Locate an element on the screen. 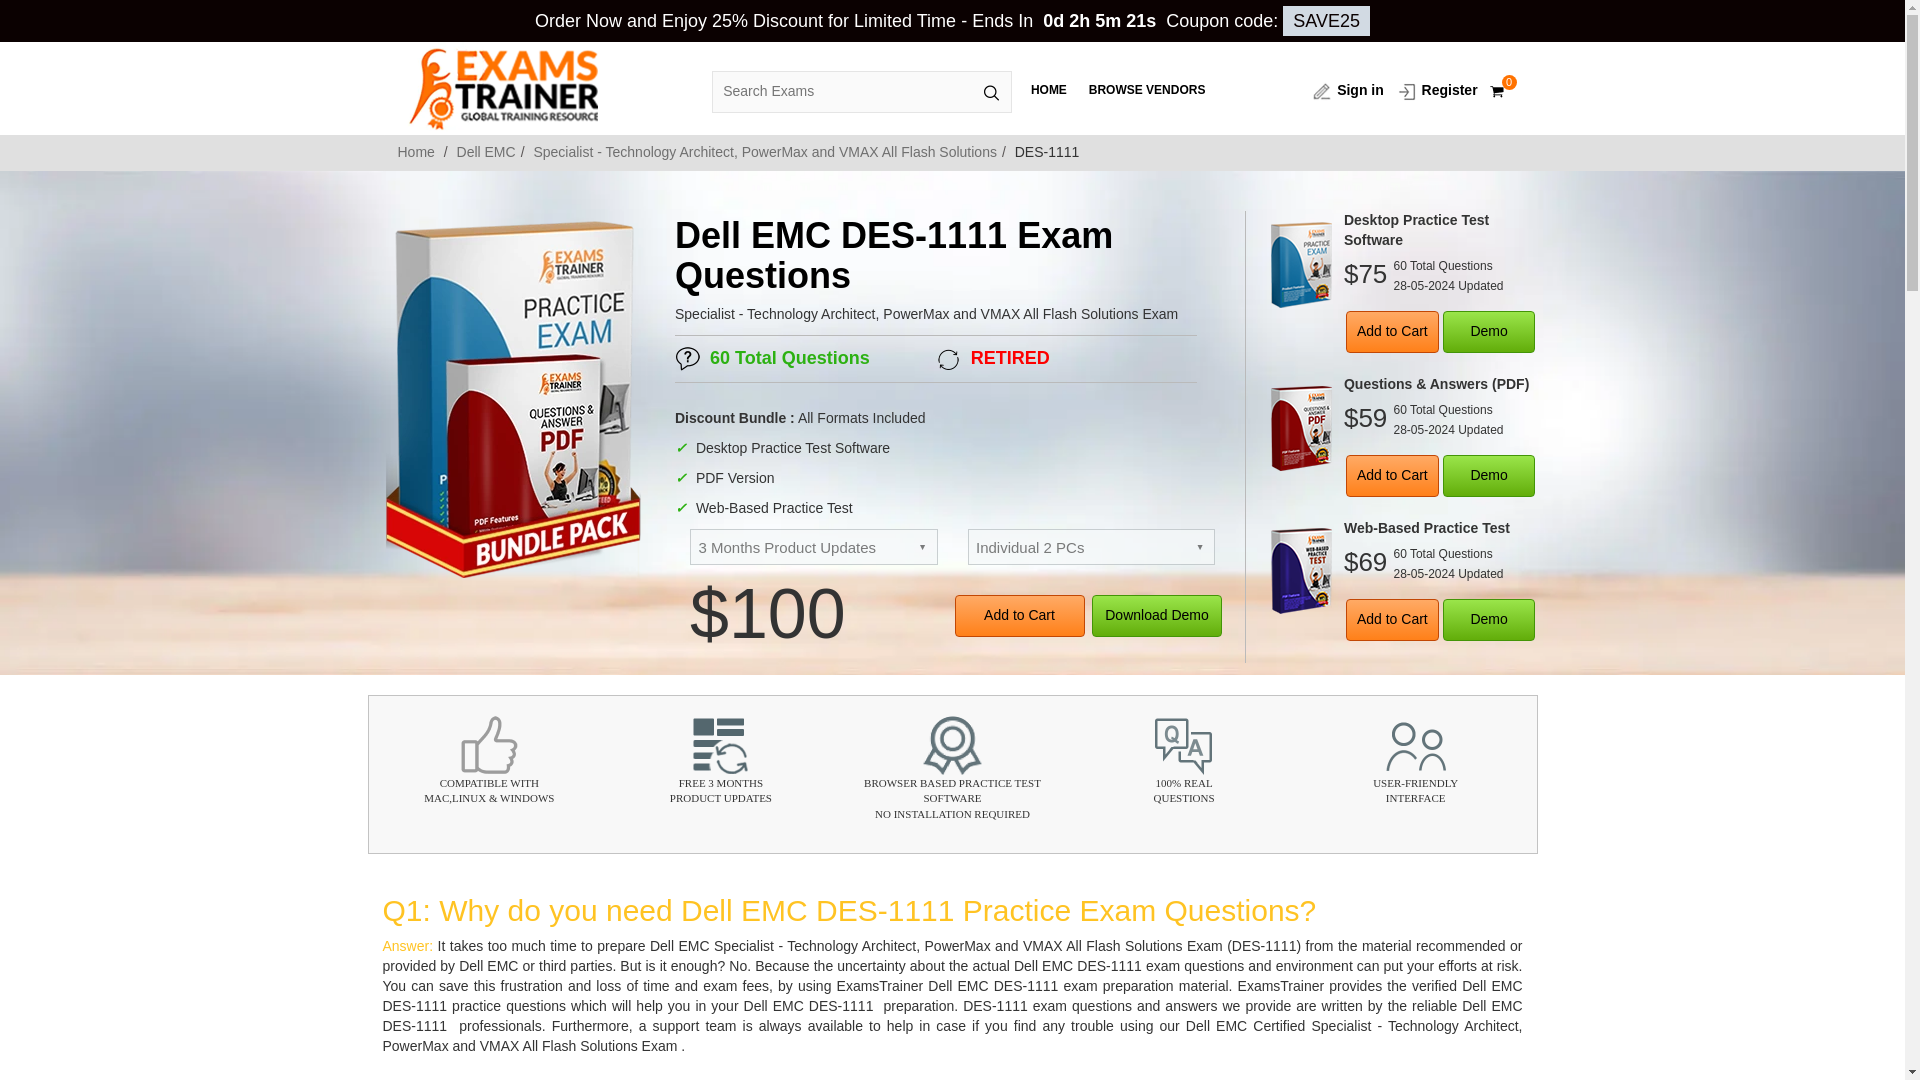 The height and width of the screenshot is (1080, 1920). Download Demo is located at coordinates (1156, 616).